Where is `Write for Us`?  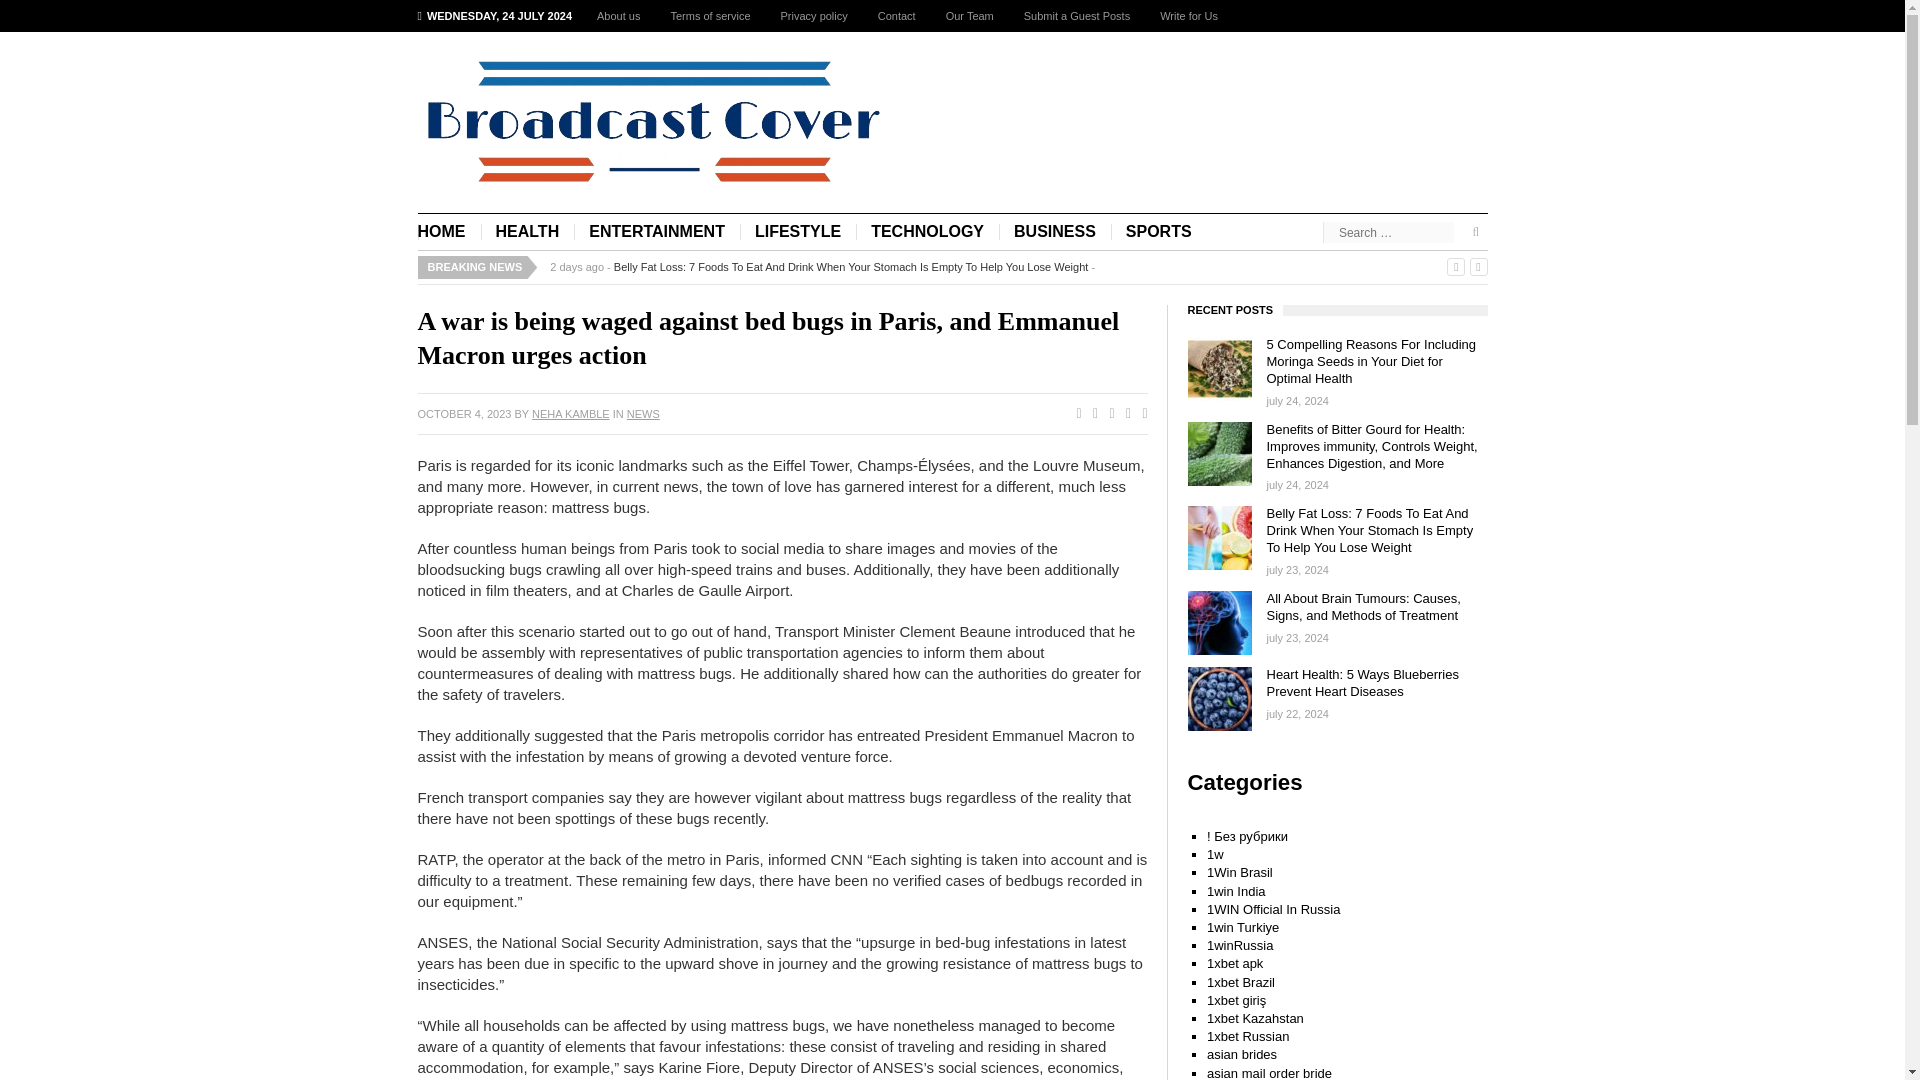
Write for Us is located at coordinates (1188, 16).